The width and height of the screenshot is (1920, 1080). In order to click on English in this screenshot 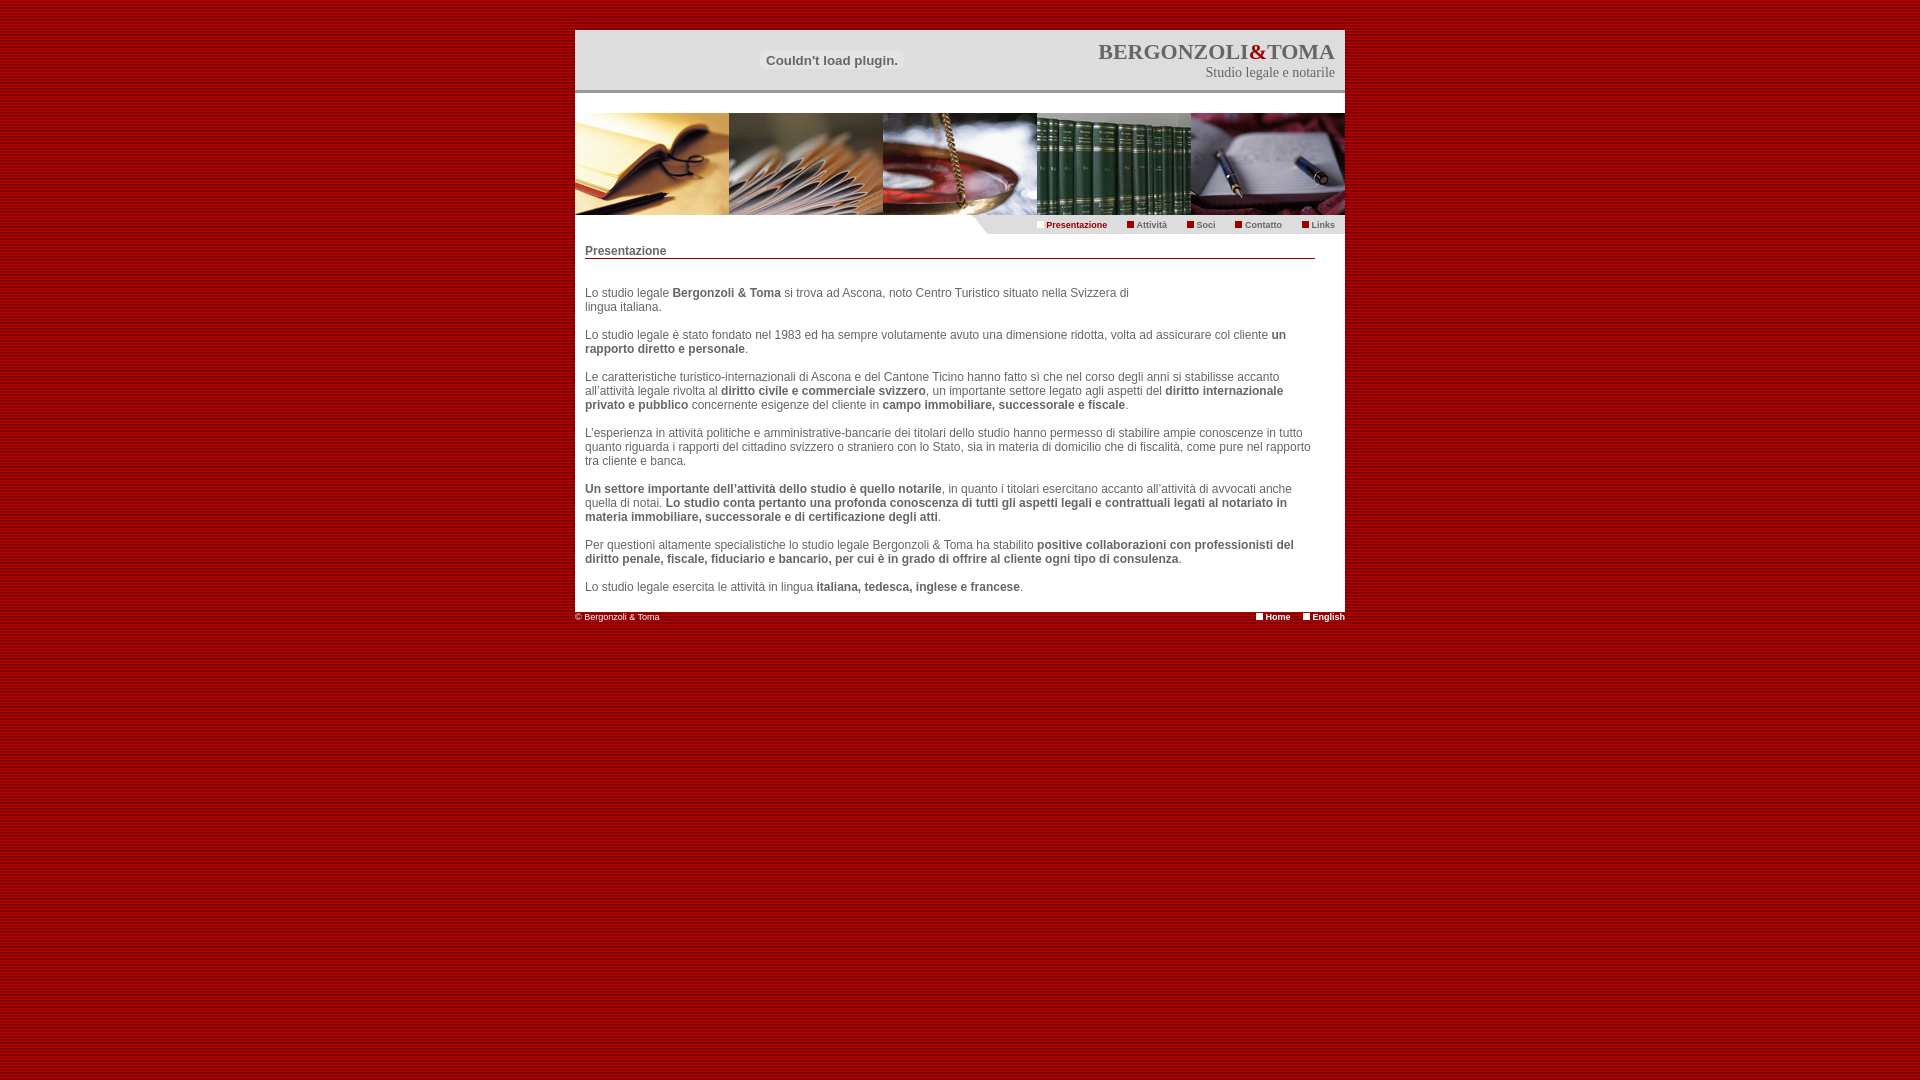, I will do `click(1328, 617)`.